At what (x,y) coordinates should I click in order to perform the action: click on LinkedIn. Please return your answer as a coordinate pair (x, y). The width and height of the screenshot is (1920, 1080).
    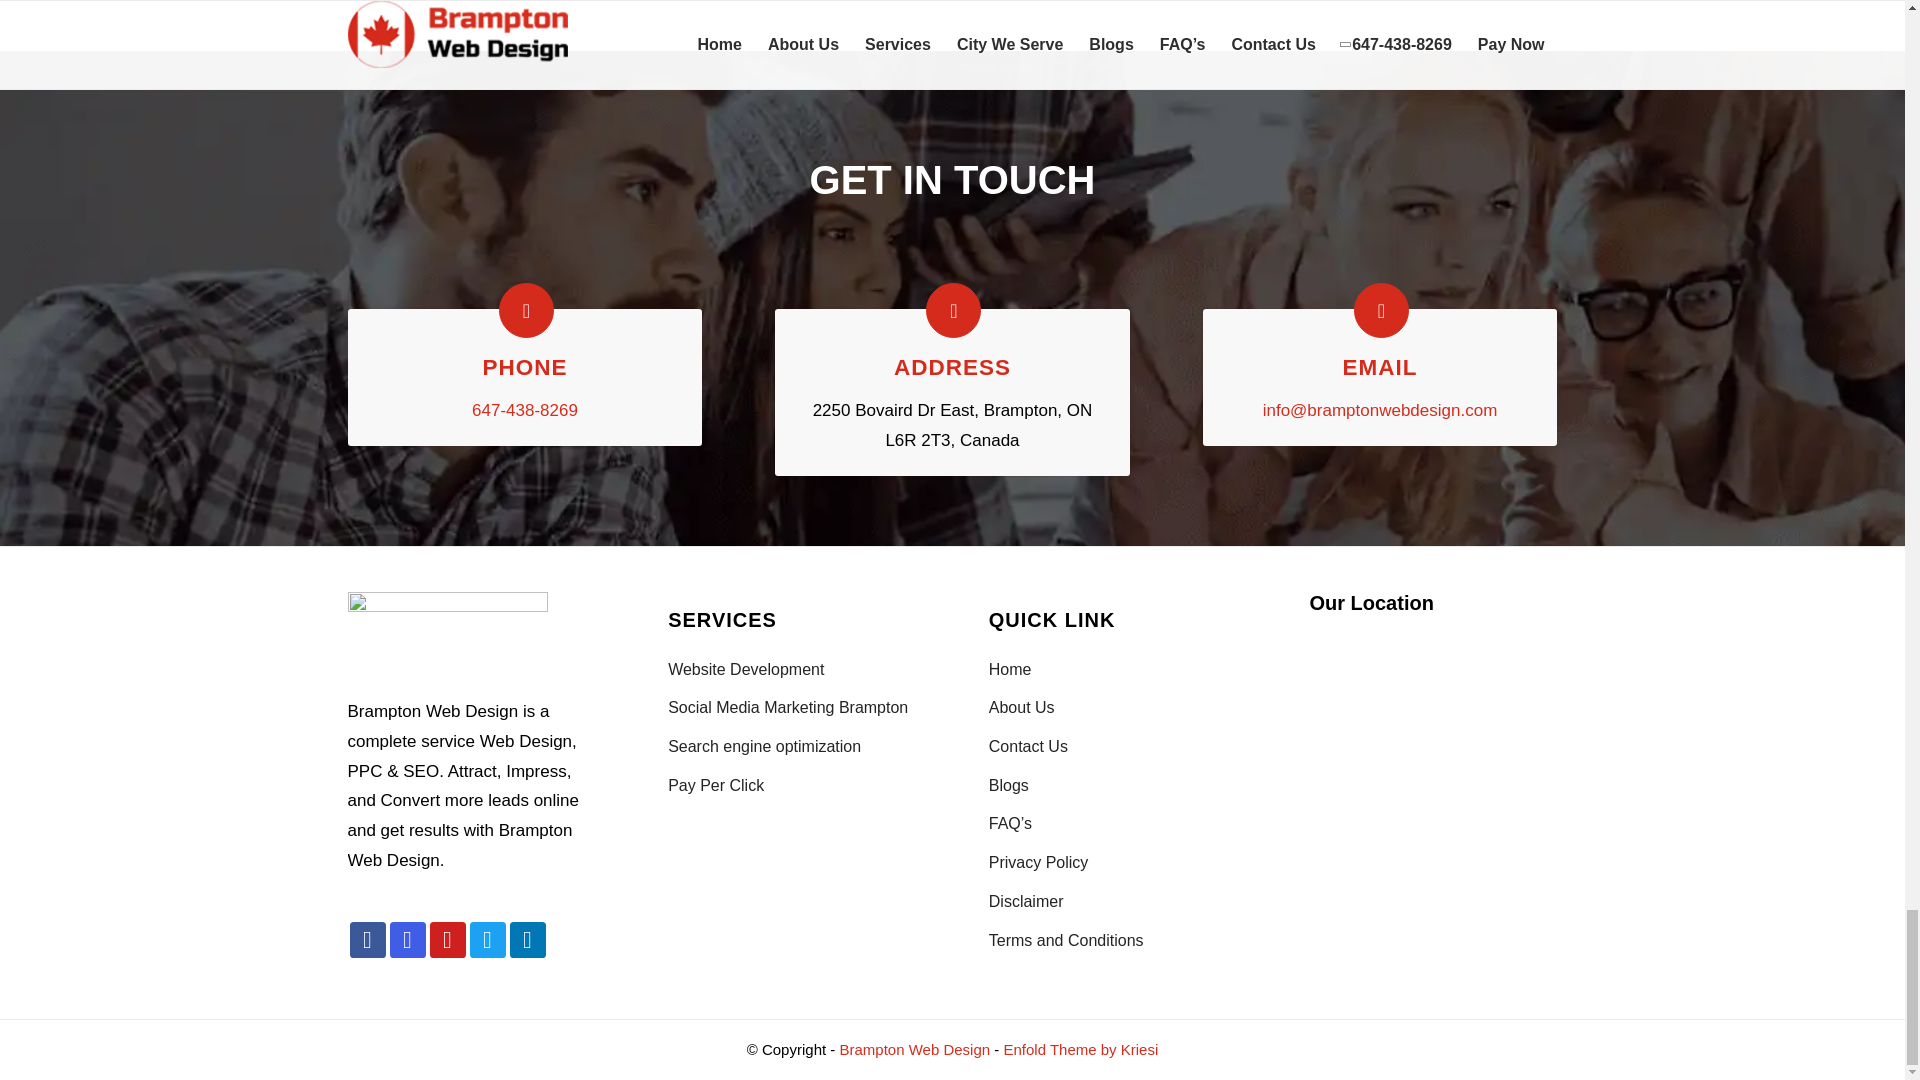
    Looking at the image, I should click on (528, 940).